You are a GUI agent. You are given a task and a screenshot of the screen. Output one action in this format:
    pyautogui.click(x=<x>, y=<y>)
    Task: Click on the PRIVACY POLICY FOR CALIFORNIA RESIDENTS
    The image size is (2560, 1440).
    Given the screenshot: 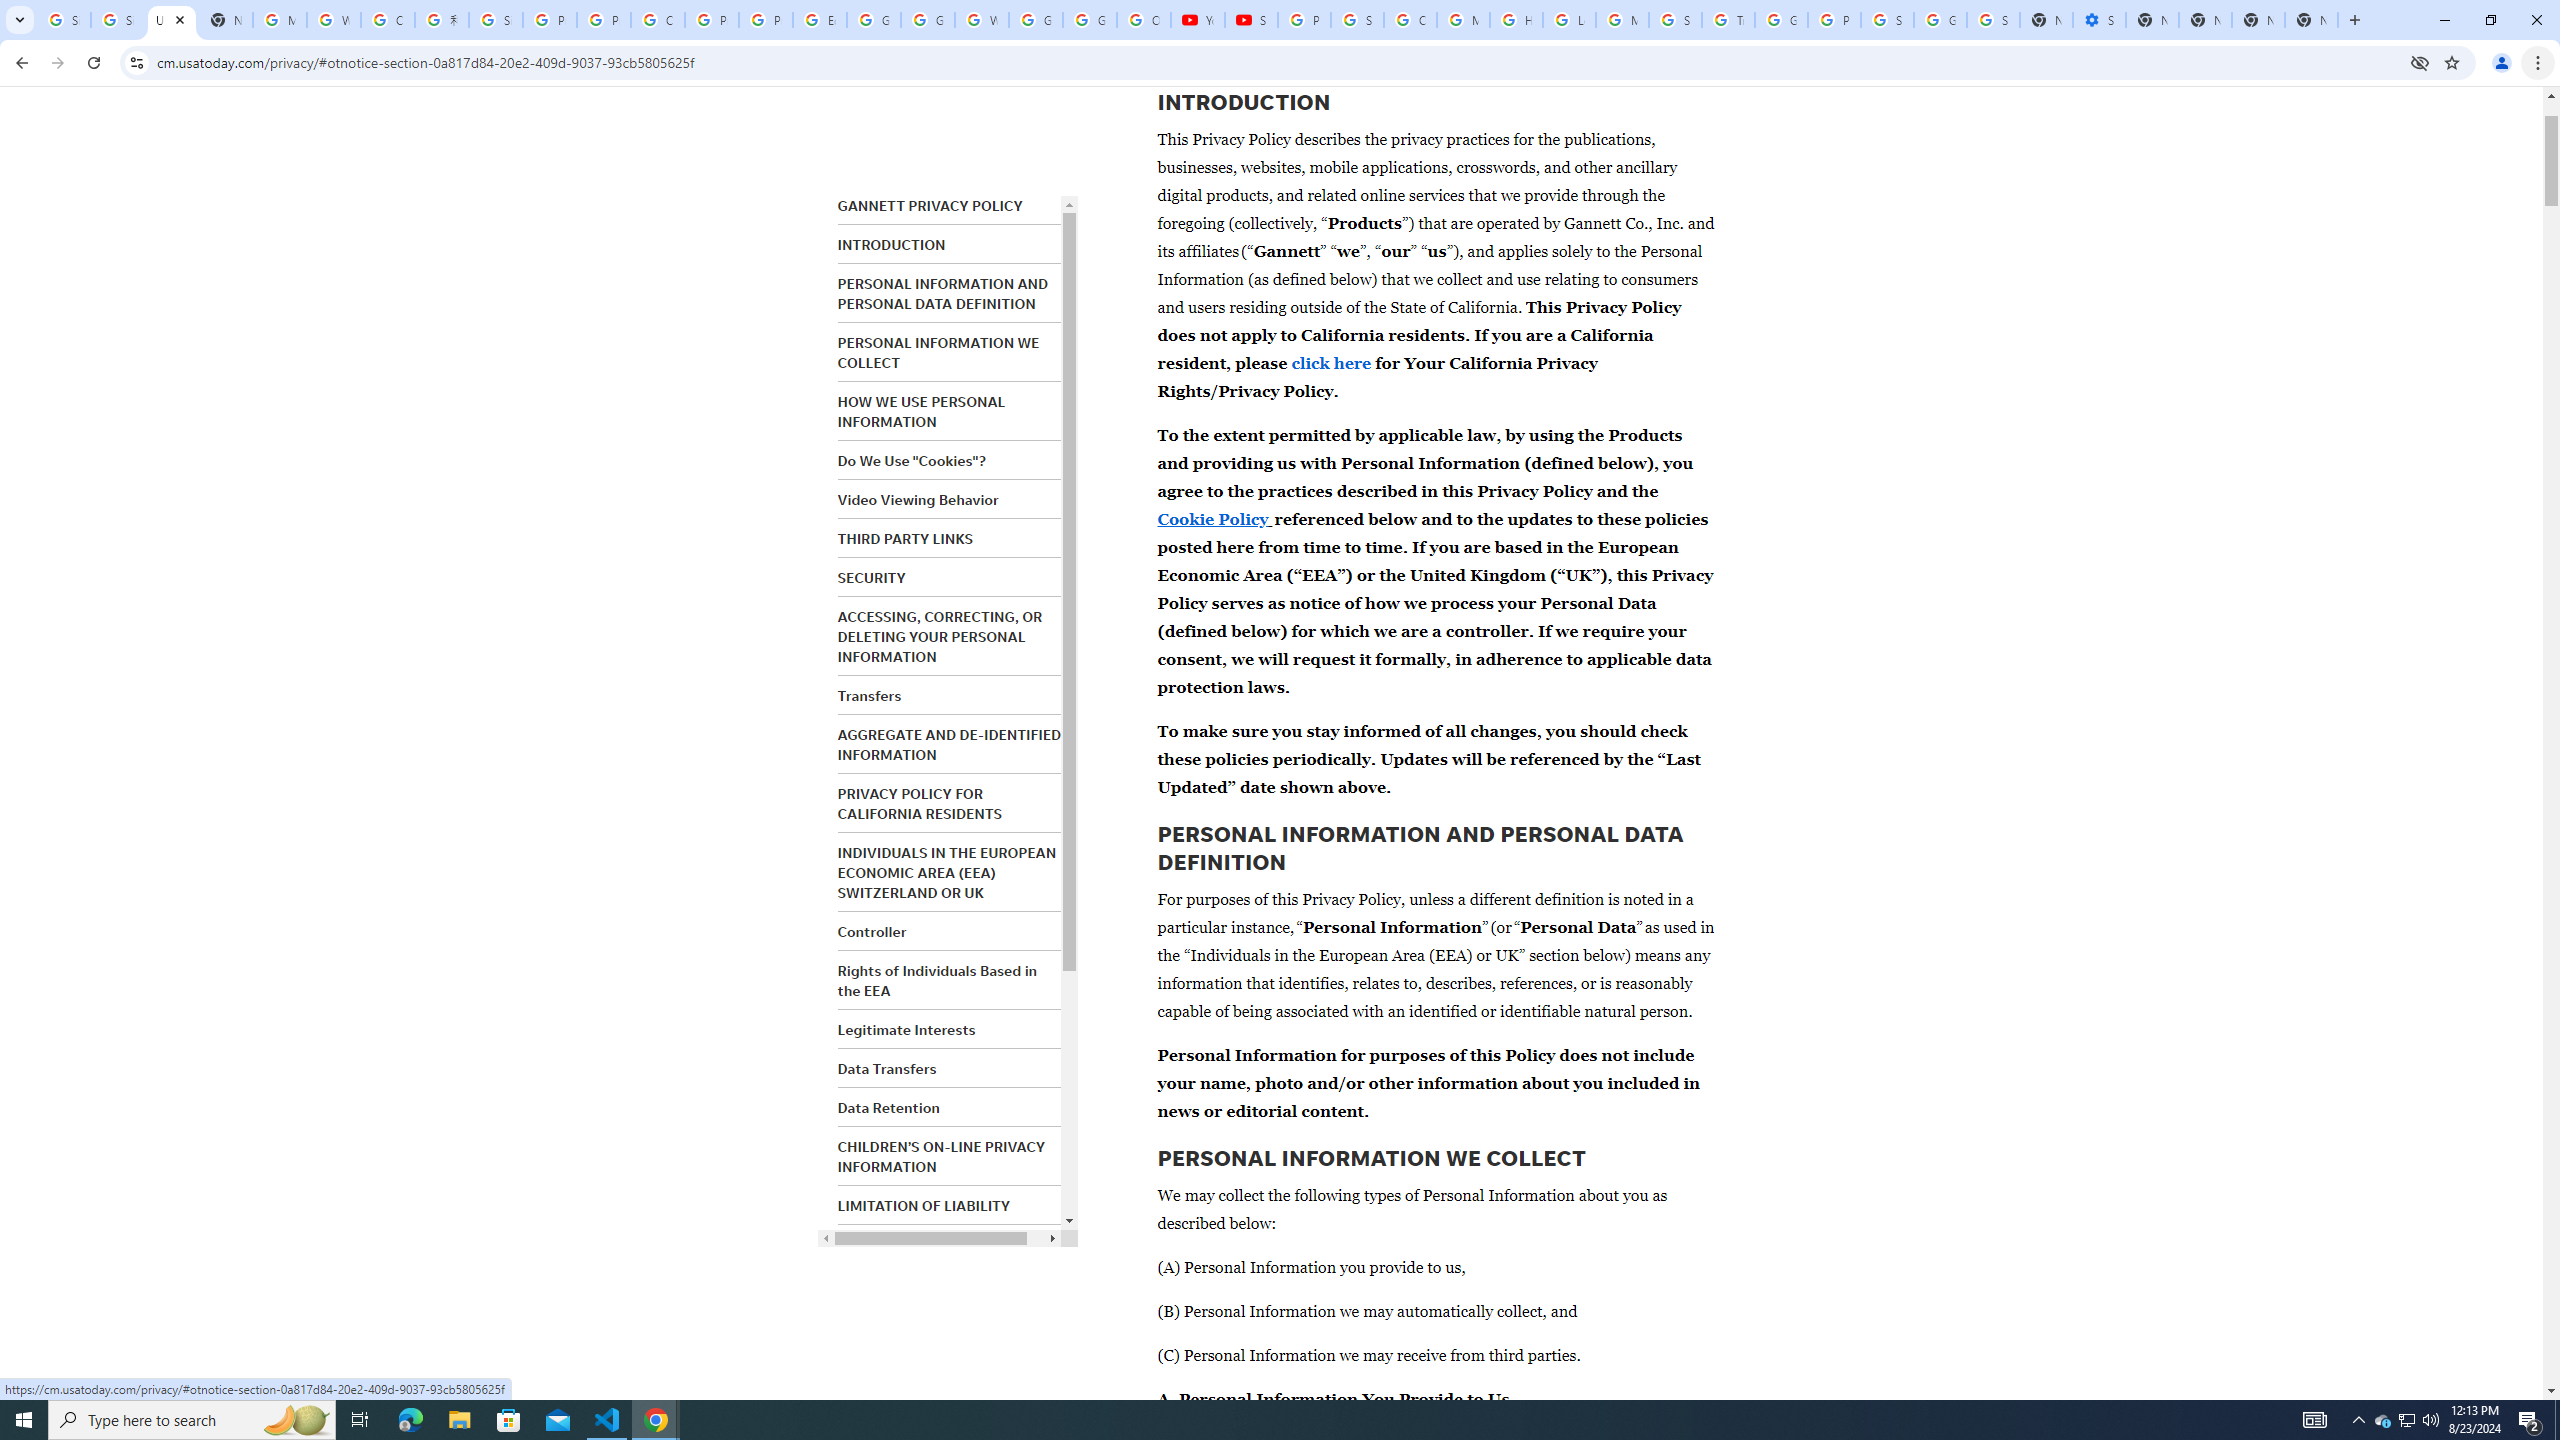 What is the action you would take?
    pyautogui.click(x=918, y=804)
    